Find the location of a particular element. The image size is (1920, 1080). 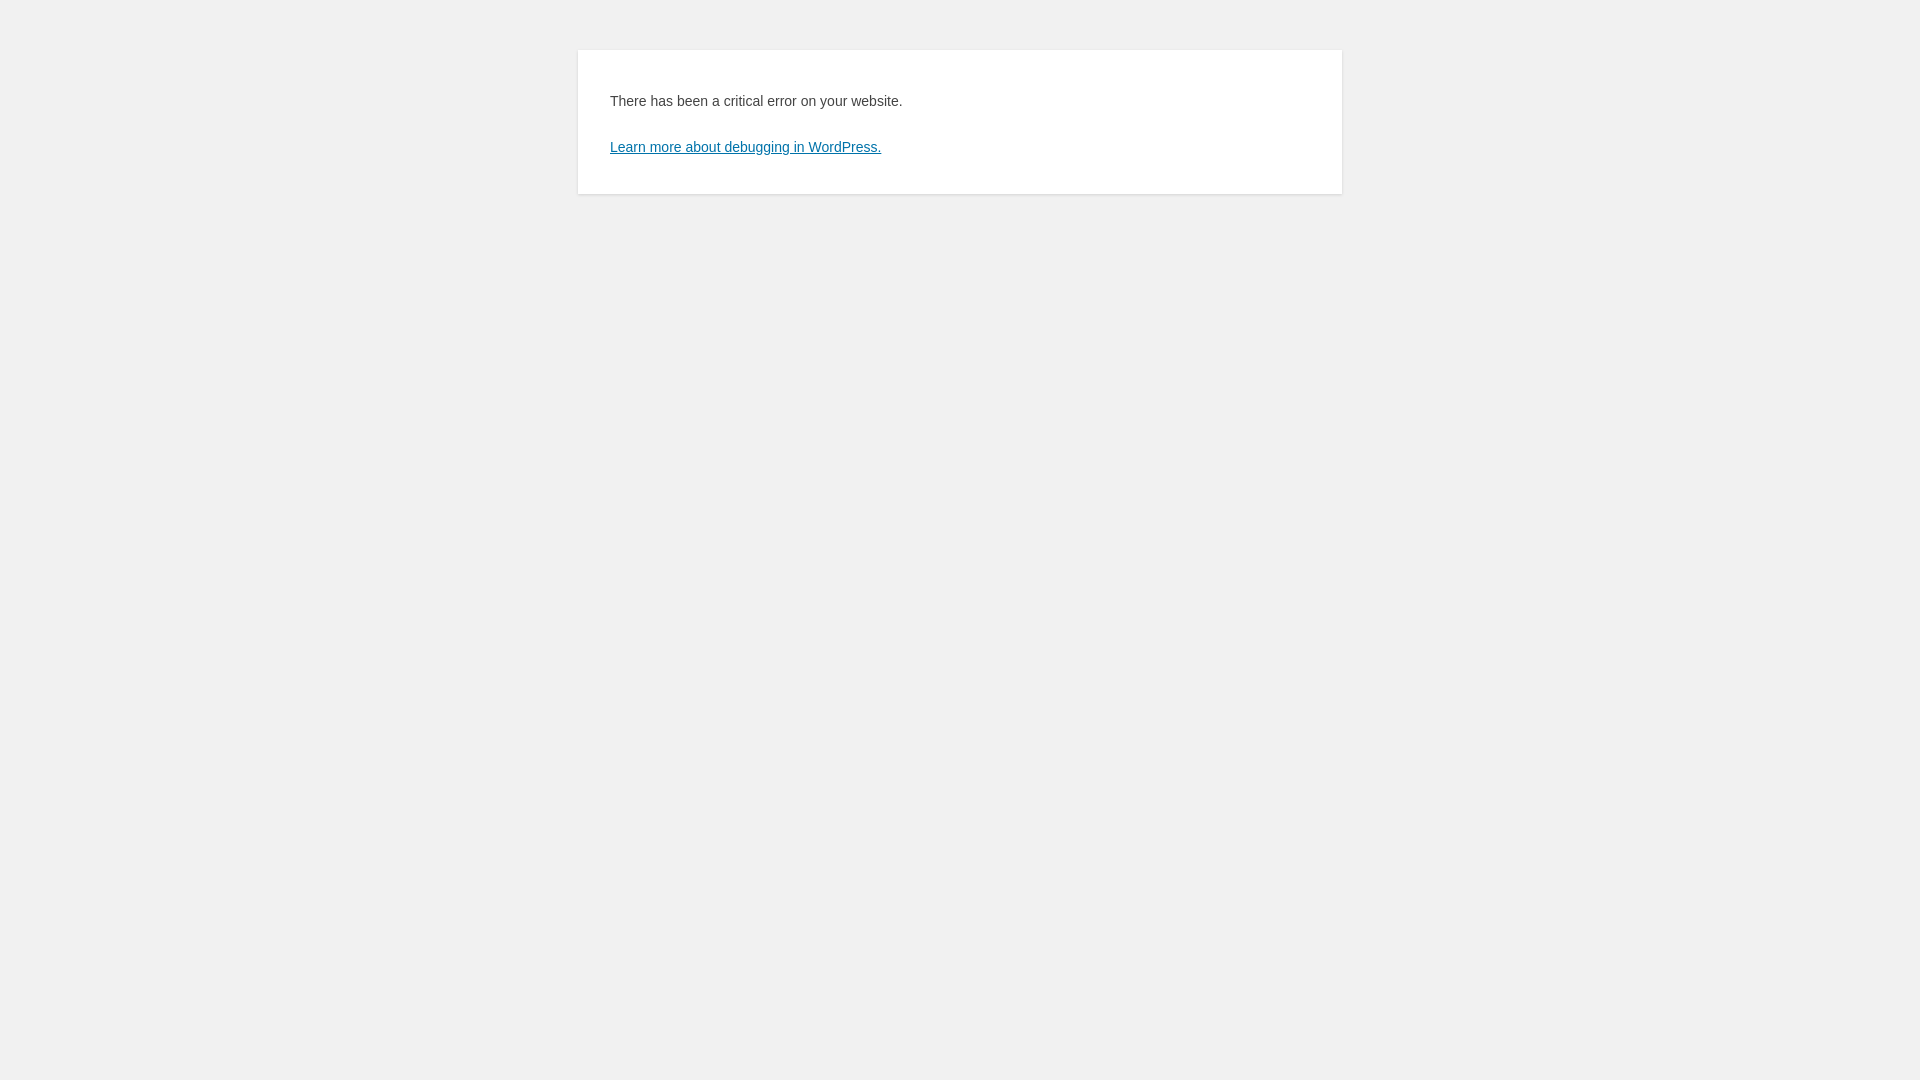

Learn more about debugging in WordPress. is located at coordinates (746, 147).